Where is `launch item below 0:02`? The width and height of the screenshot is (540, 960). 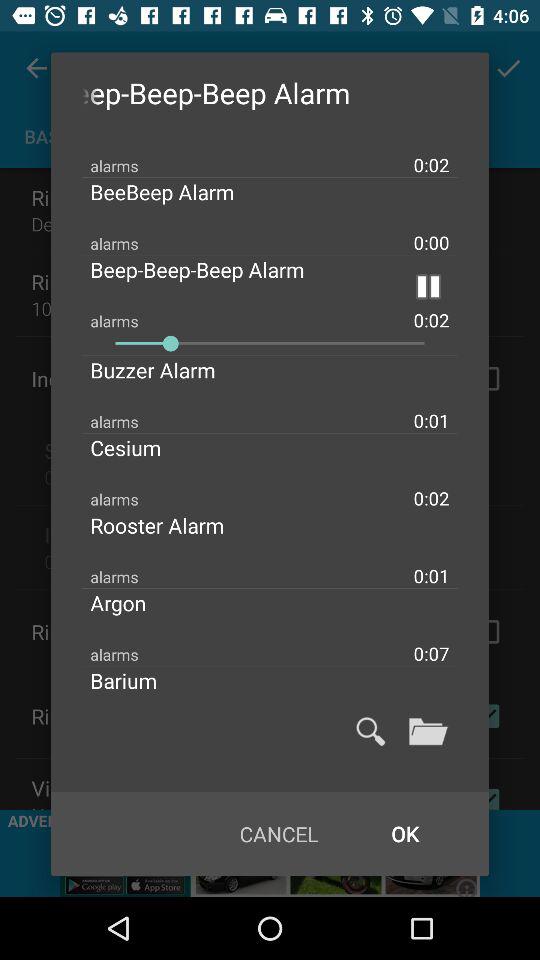
launch item below 0:02 is located at coordinates (178, 192).